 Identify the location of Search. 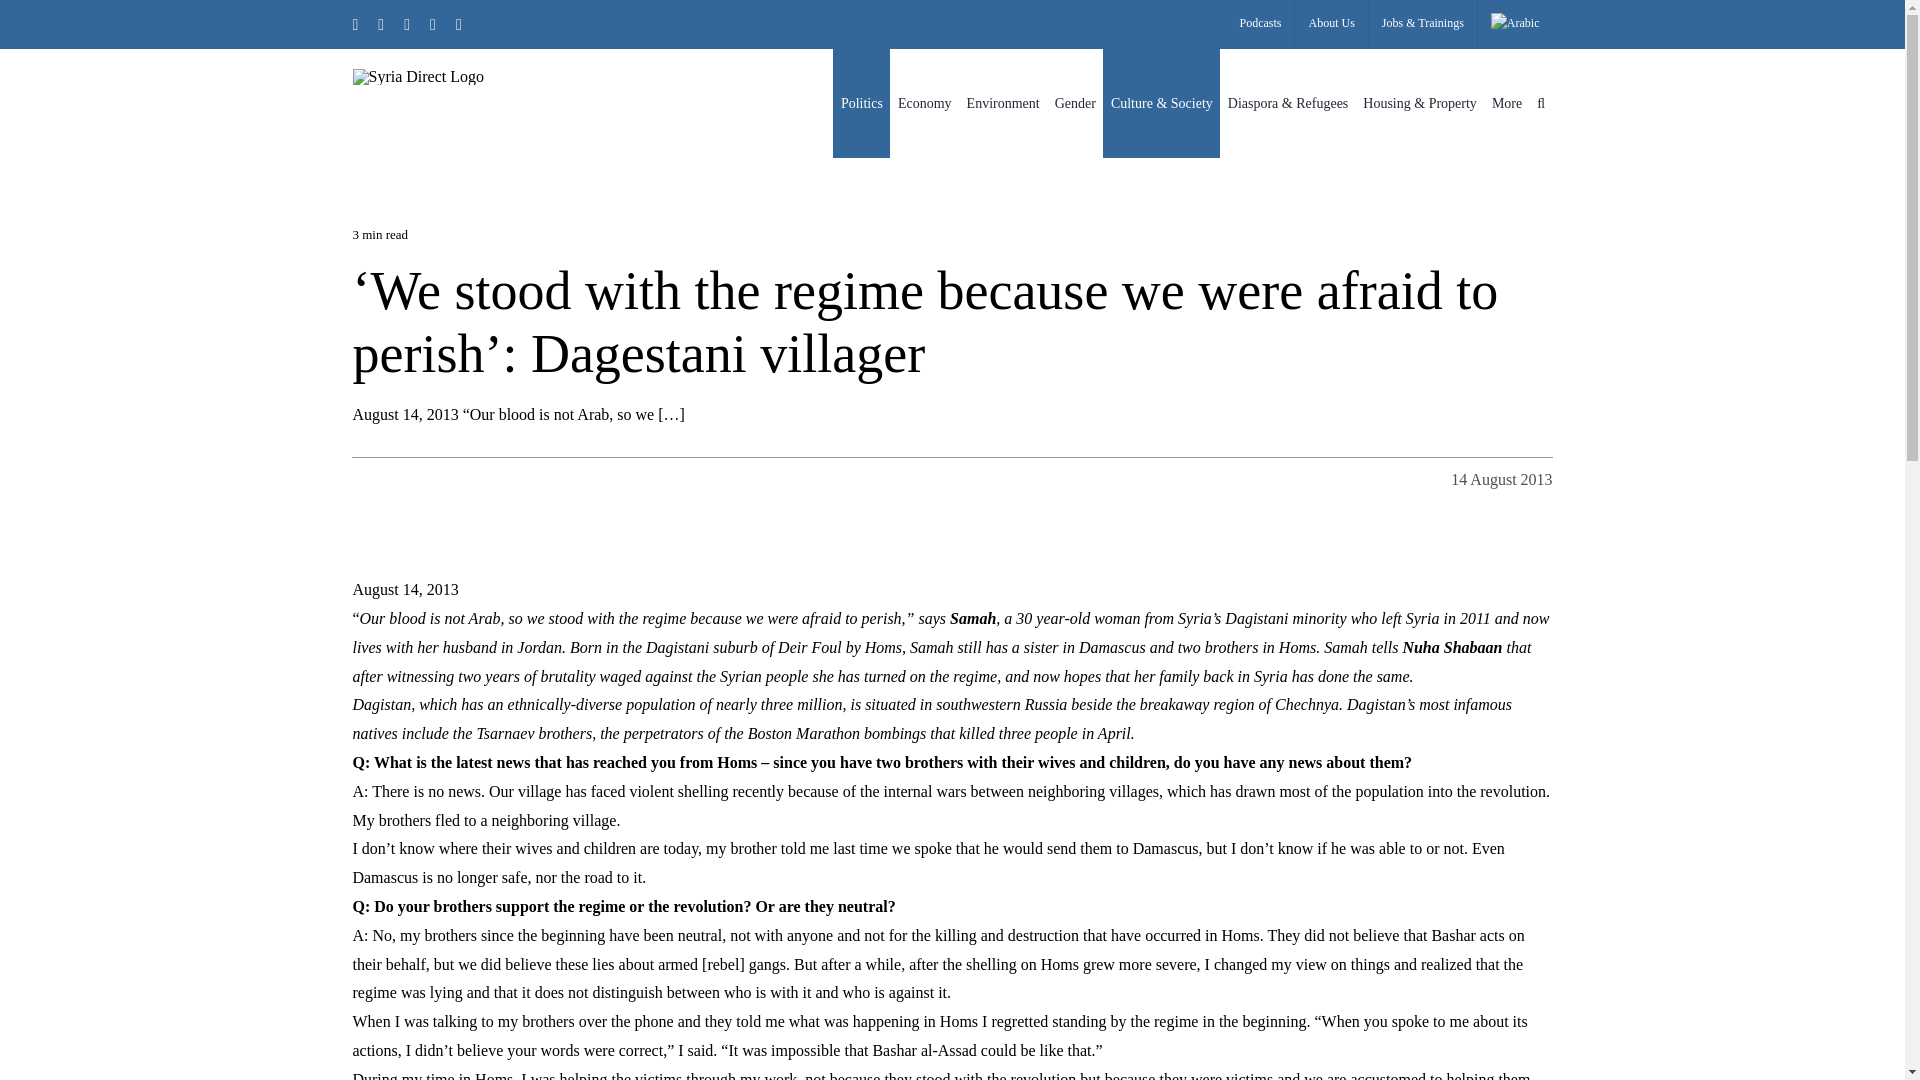
(1542, 102).